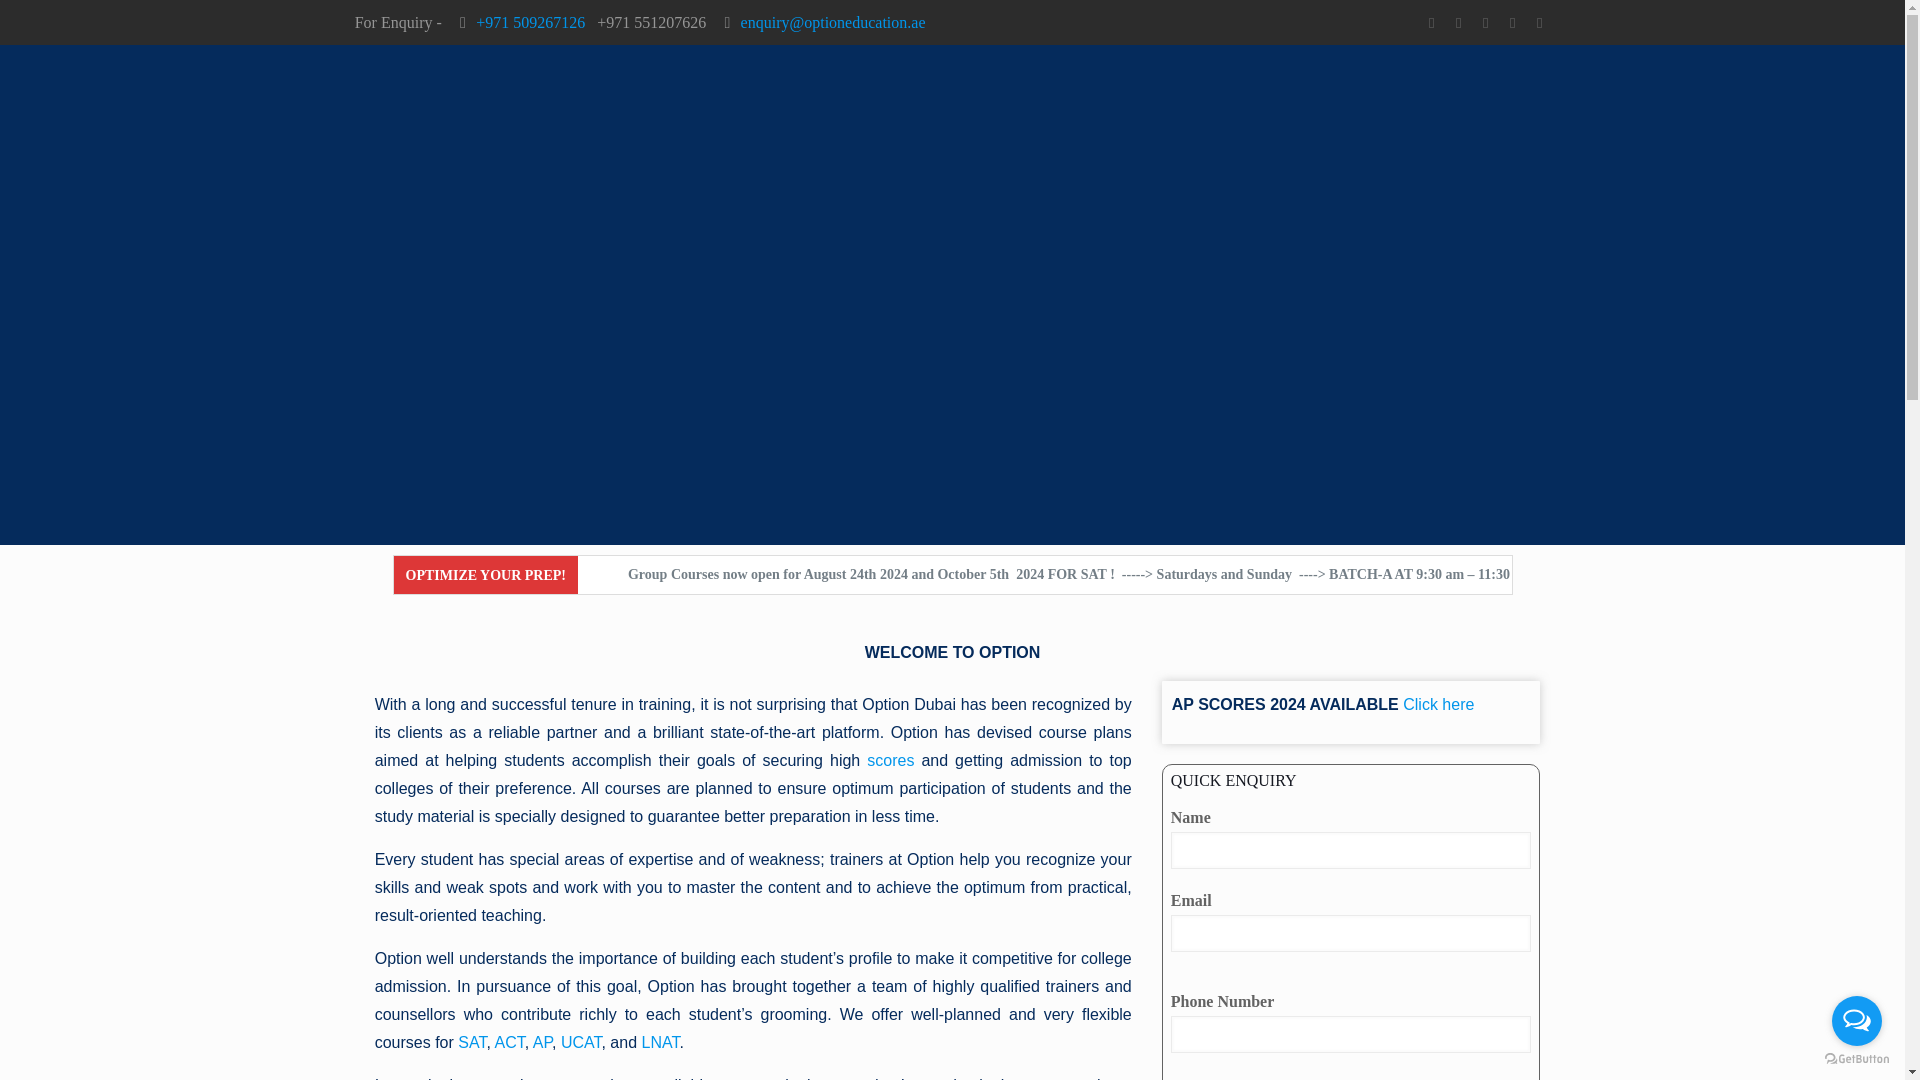 Image resolution: width=1920 pixels, height=1080 pixels. Describe the element at coordinates (1484, 23) in the screenshot. I see `Twitter` at that location.